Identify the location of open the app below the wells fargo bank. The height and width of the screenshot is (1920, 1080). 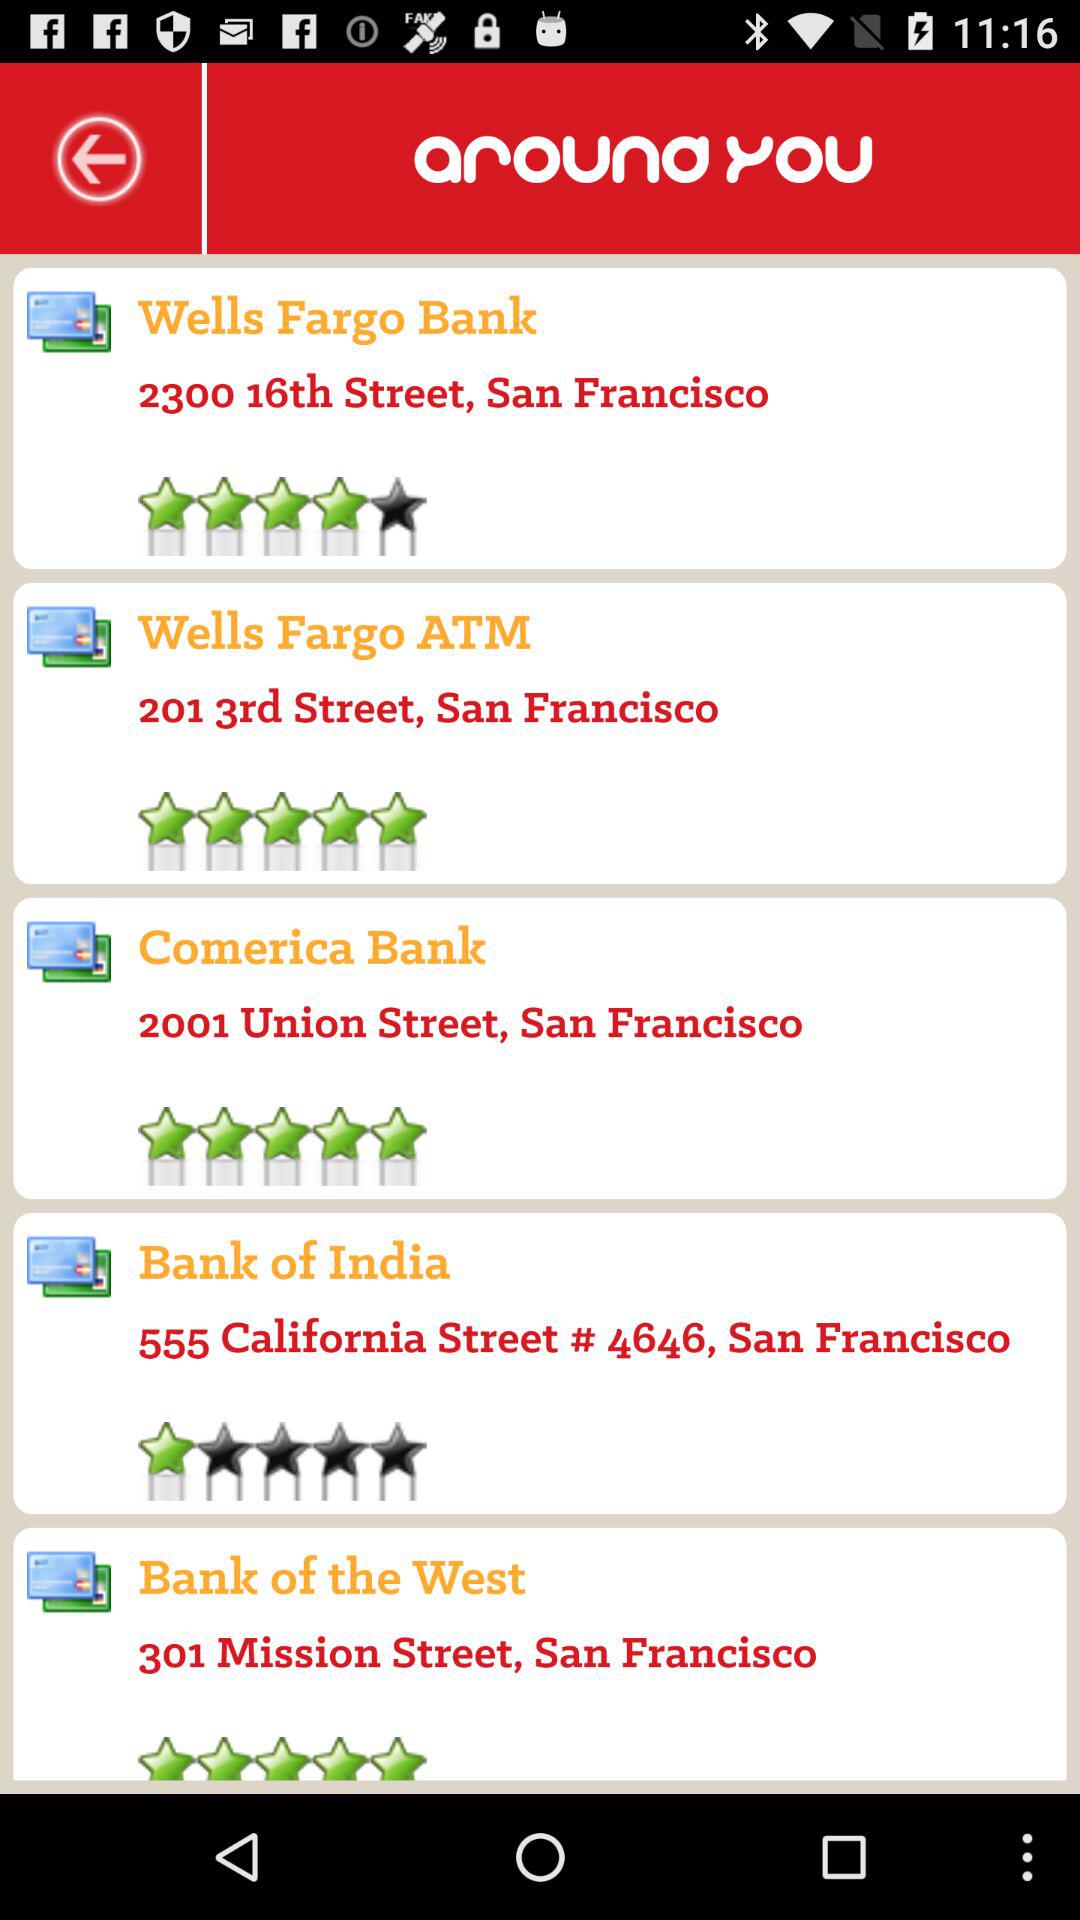
(454, 391).